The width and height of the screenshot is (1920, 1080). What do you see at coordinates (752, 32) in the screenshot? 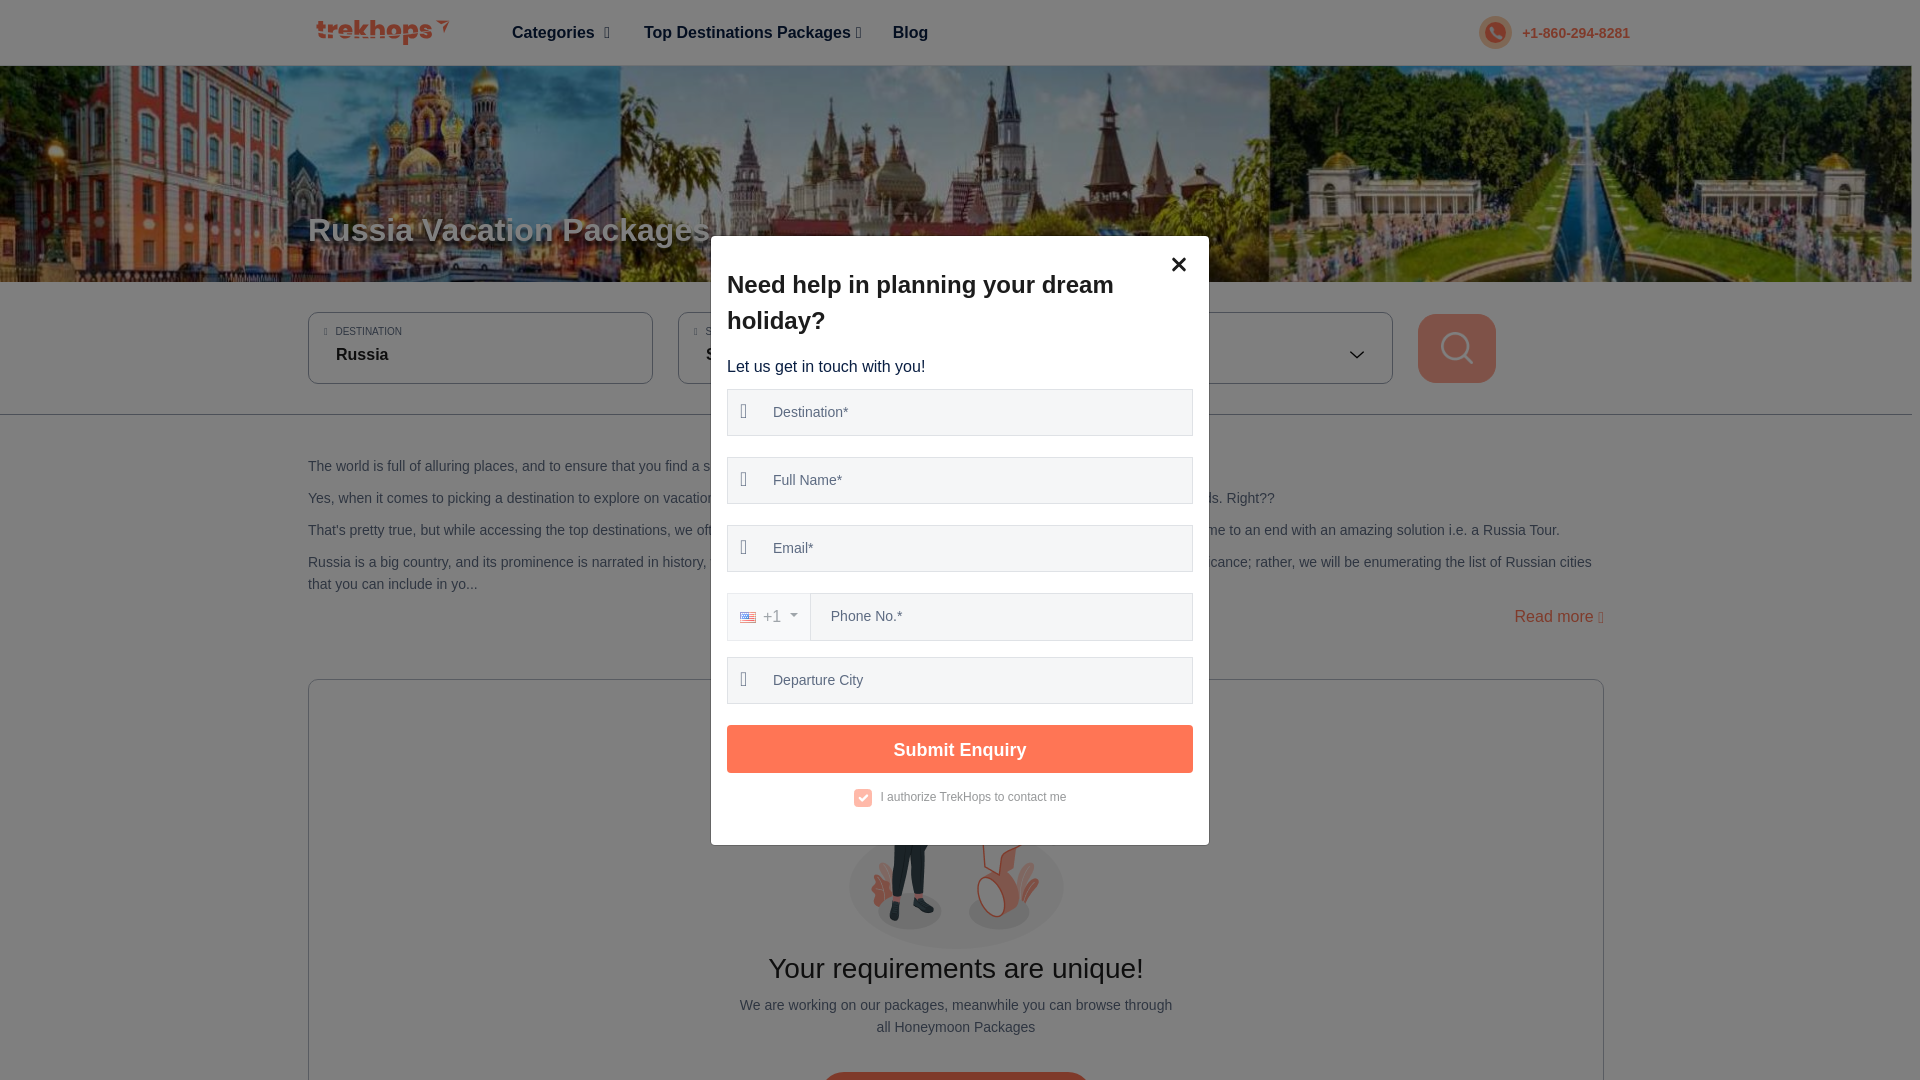
I see `Top Destinations Packages` at bounding box center [752, 32].